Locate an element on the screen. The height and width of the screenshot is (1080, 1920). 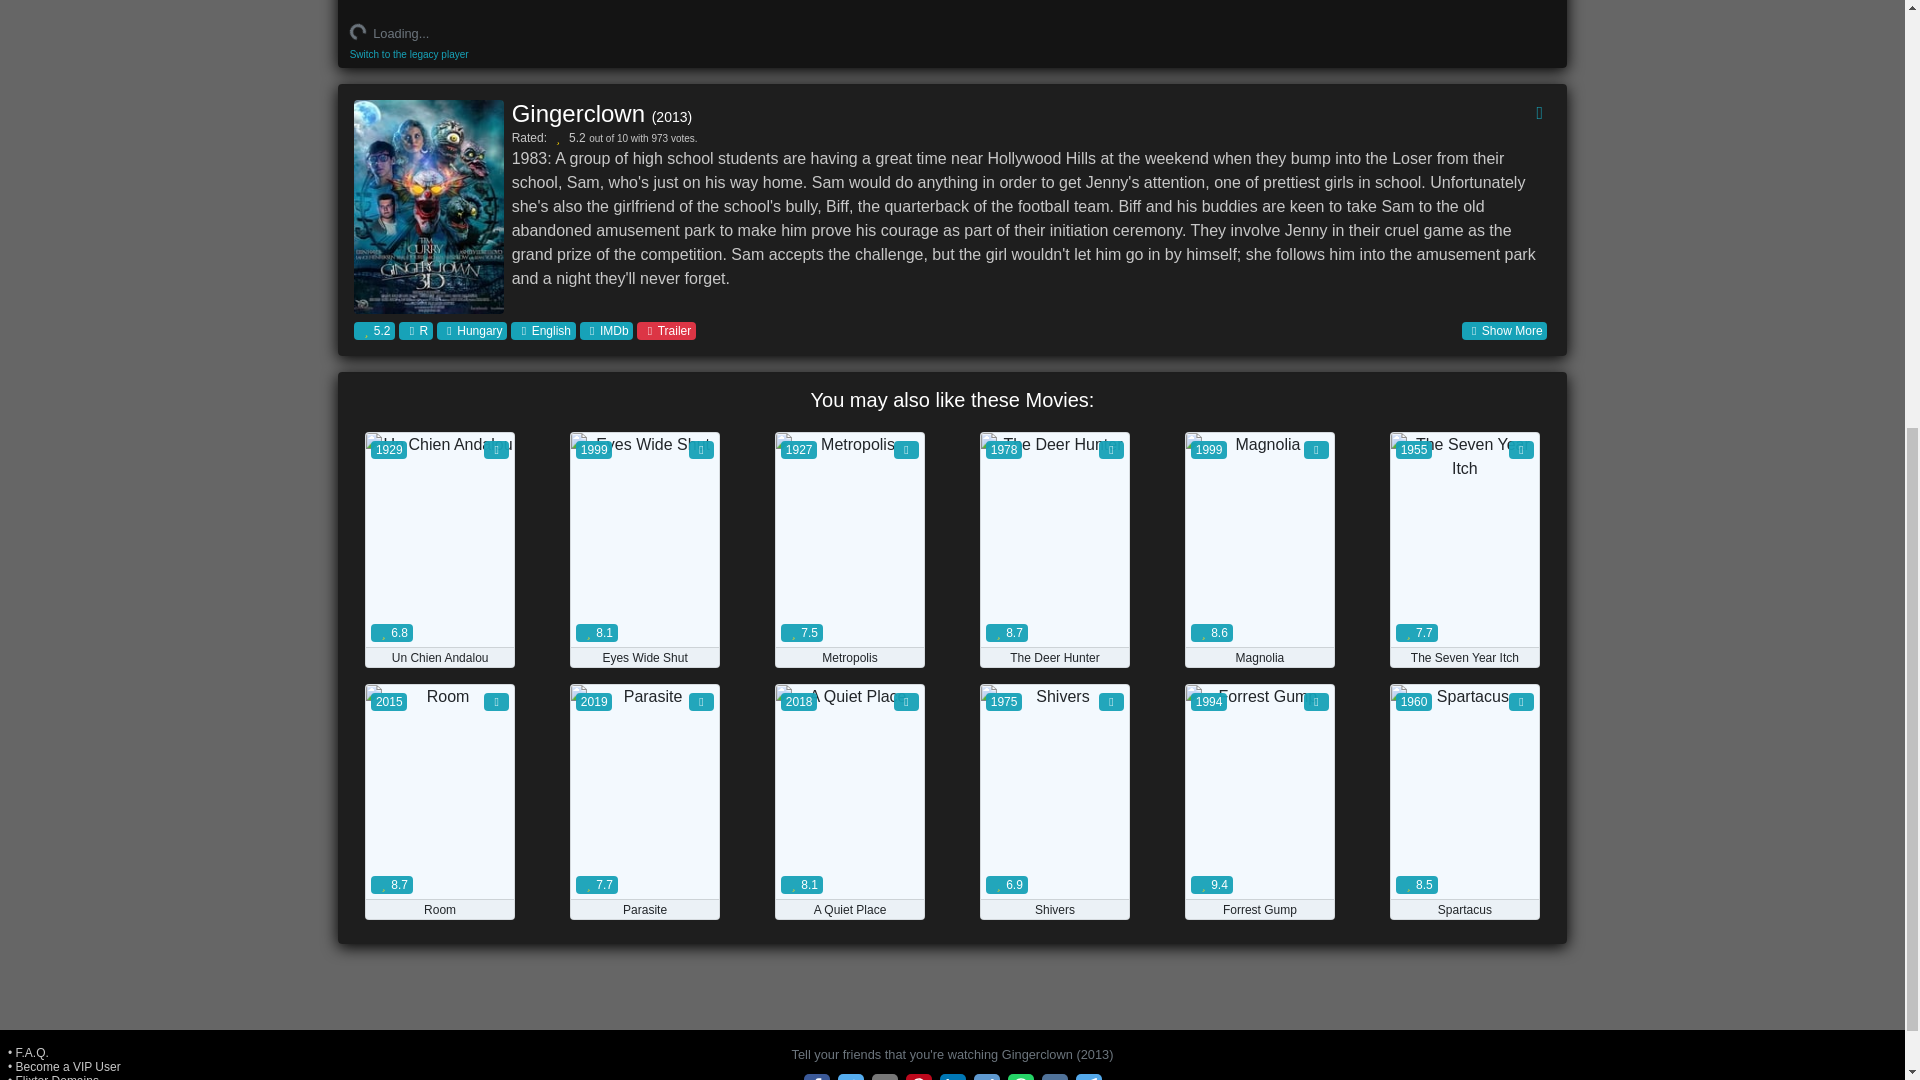
Download is located at coordinates (1116, 658).